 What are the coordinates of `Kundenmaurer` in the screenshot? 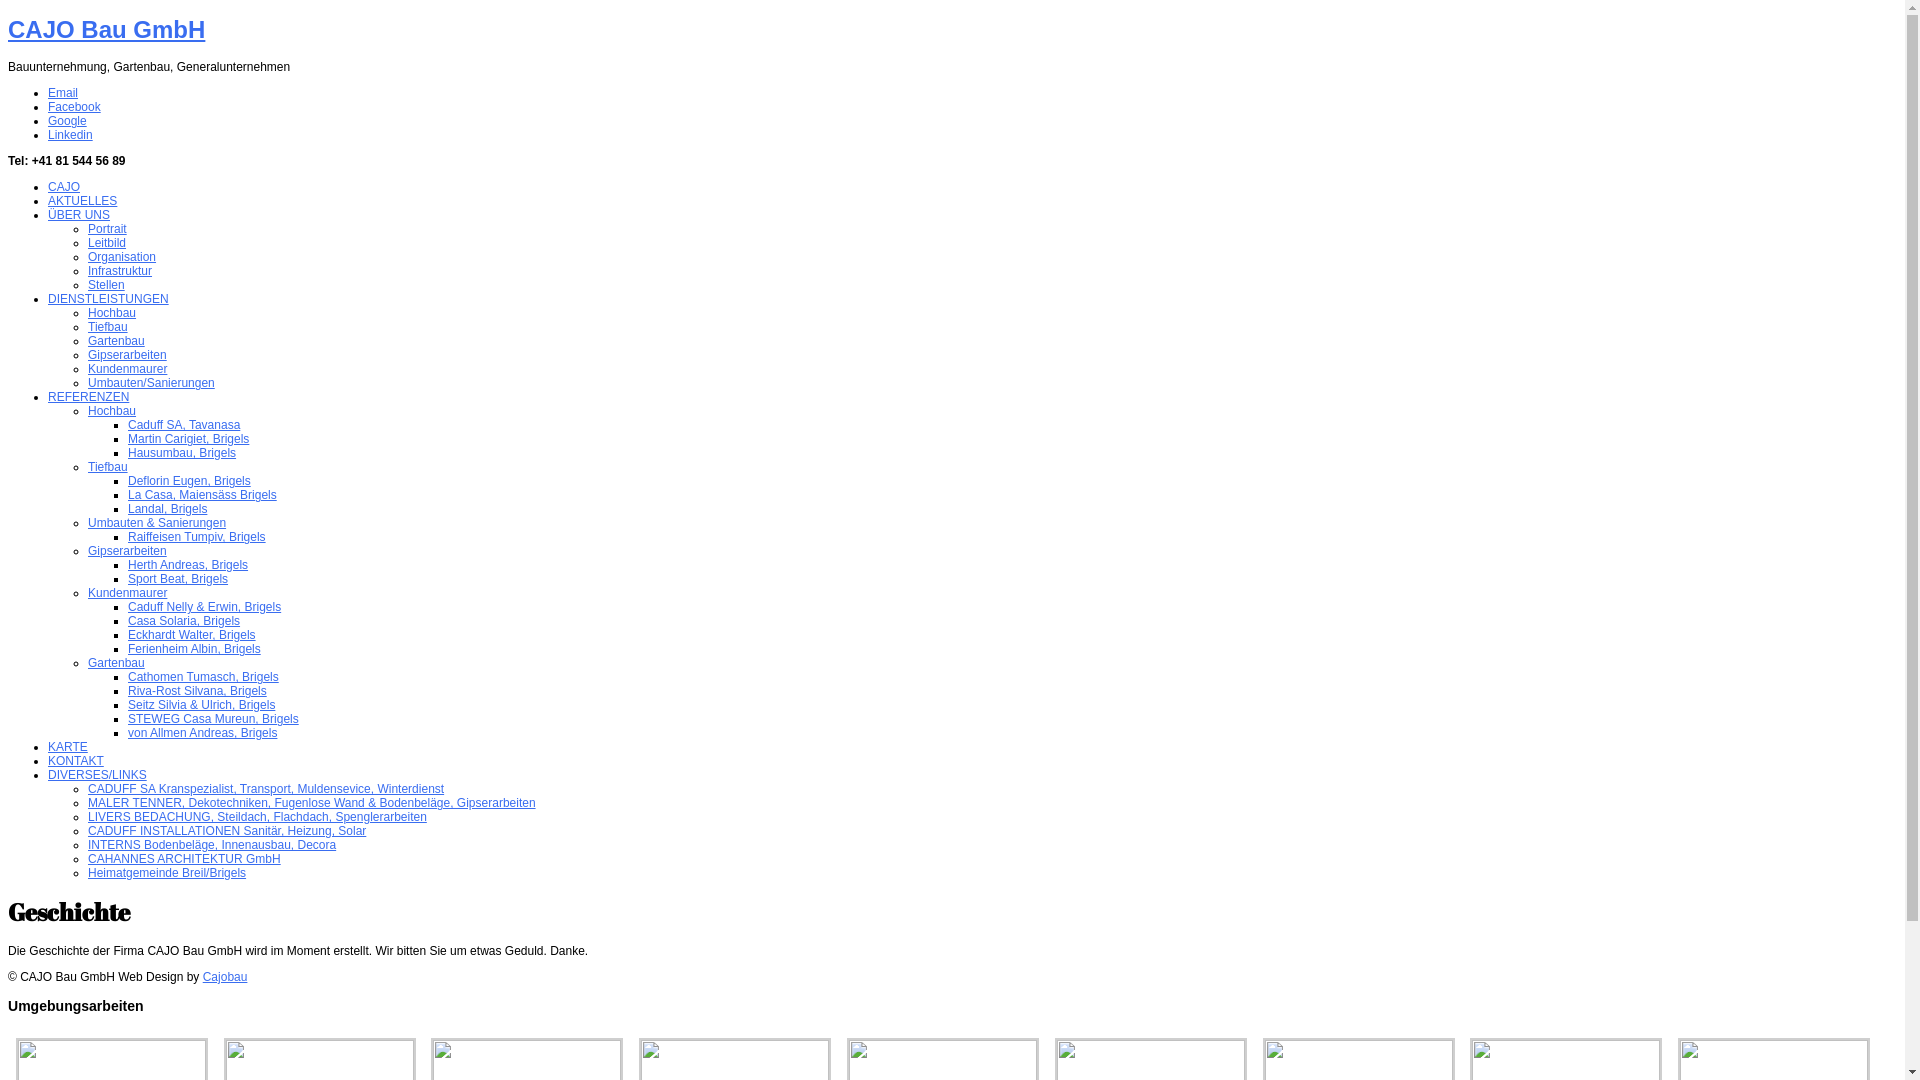 It's located at (128, 593).